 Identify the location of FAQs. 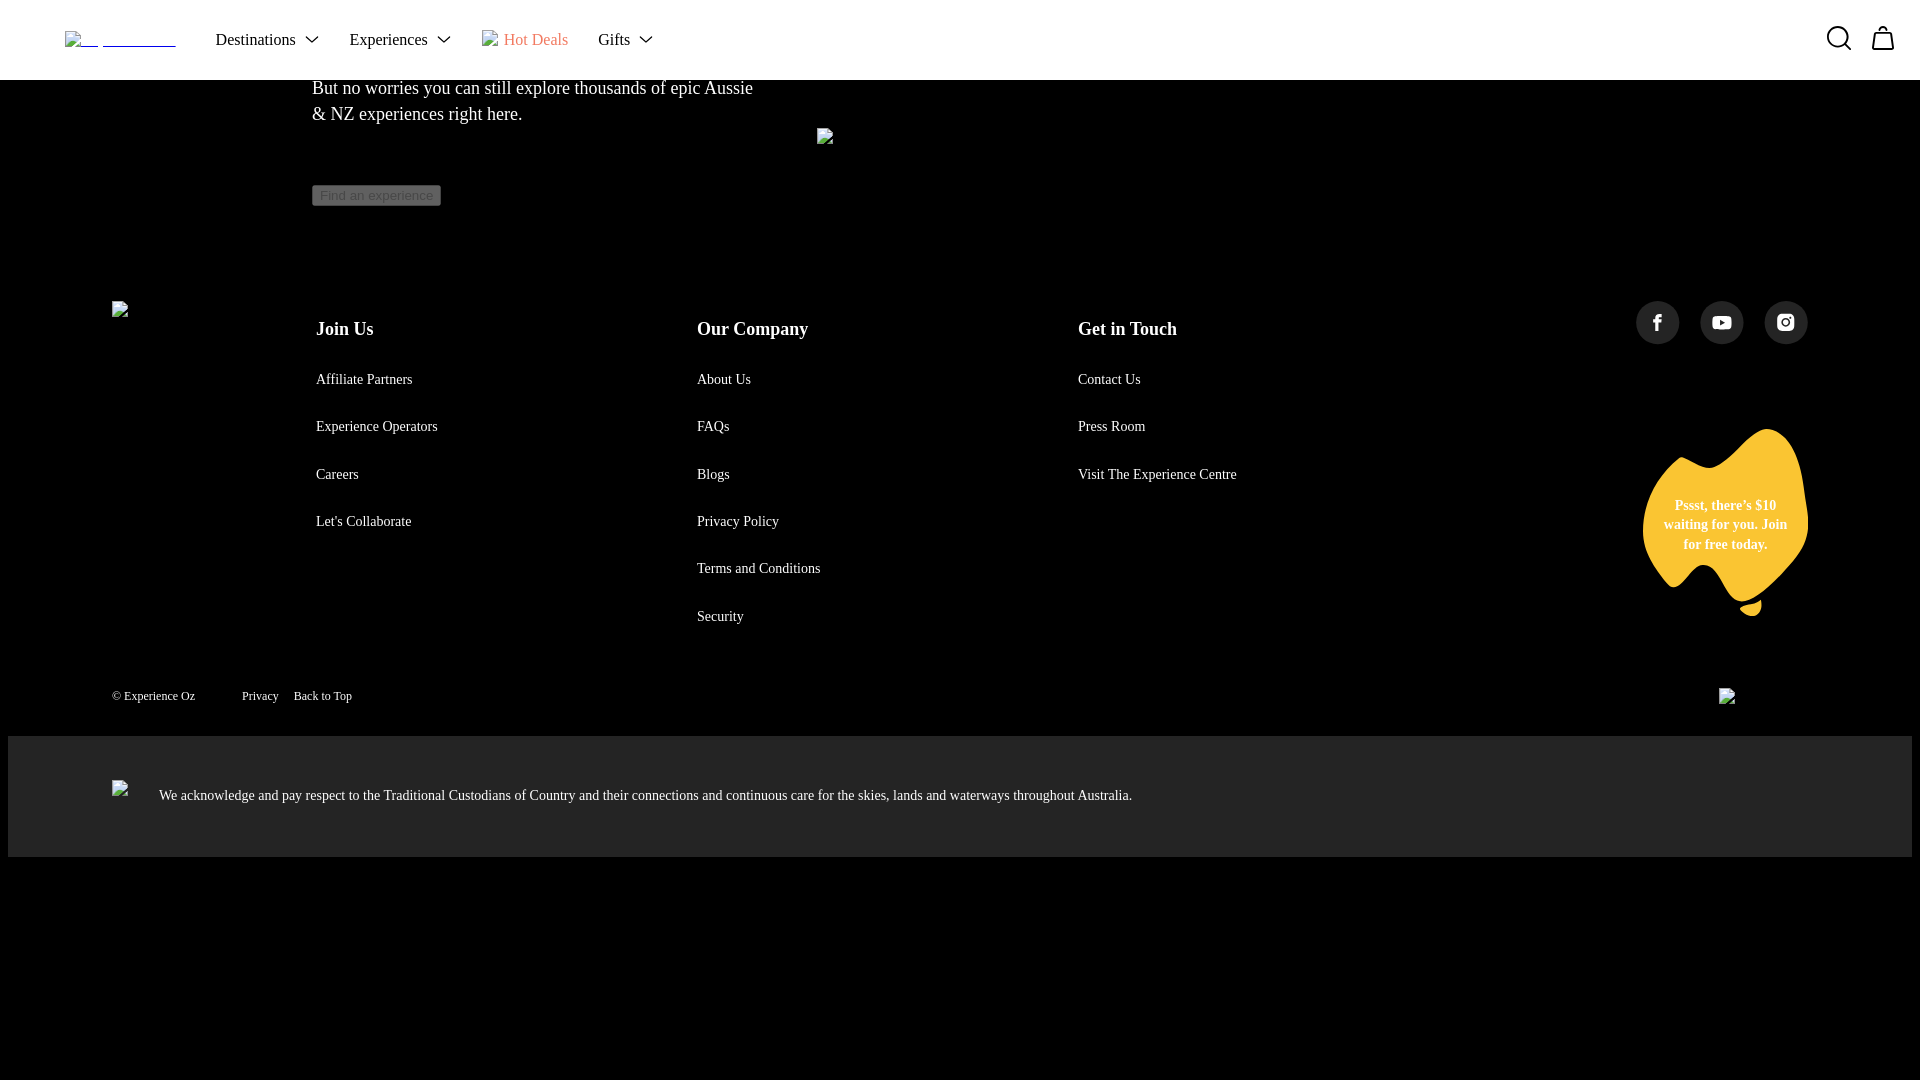
(712, 426).